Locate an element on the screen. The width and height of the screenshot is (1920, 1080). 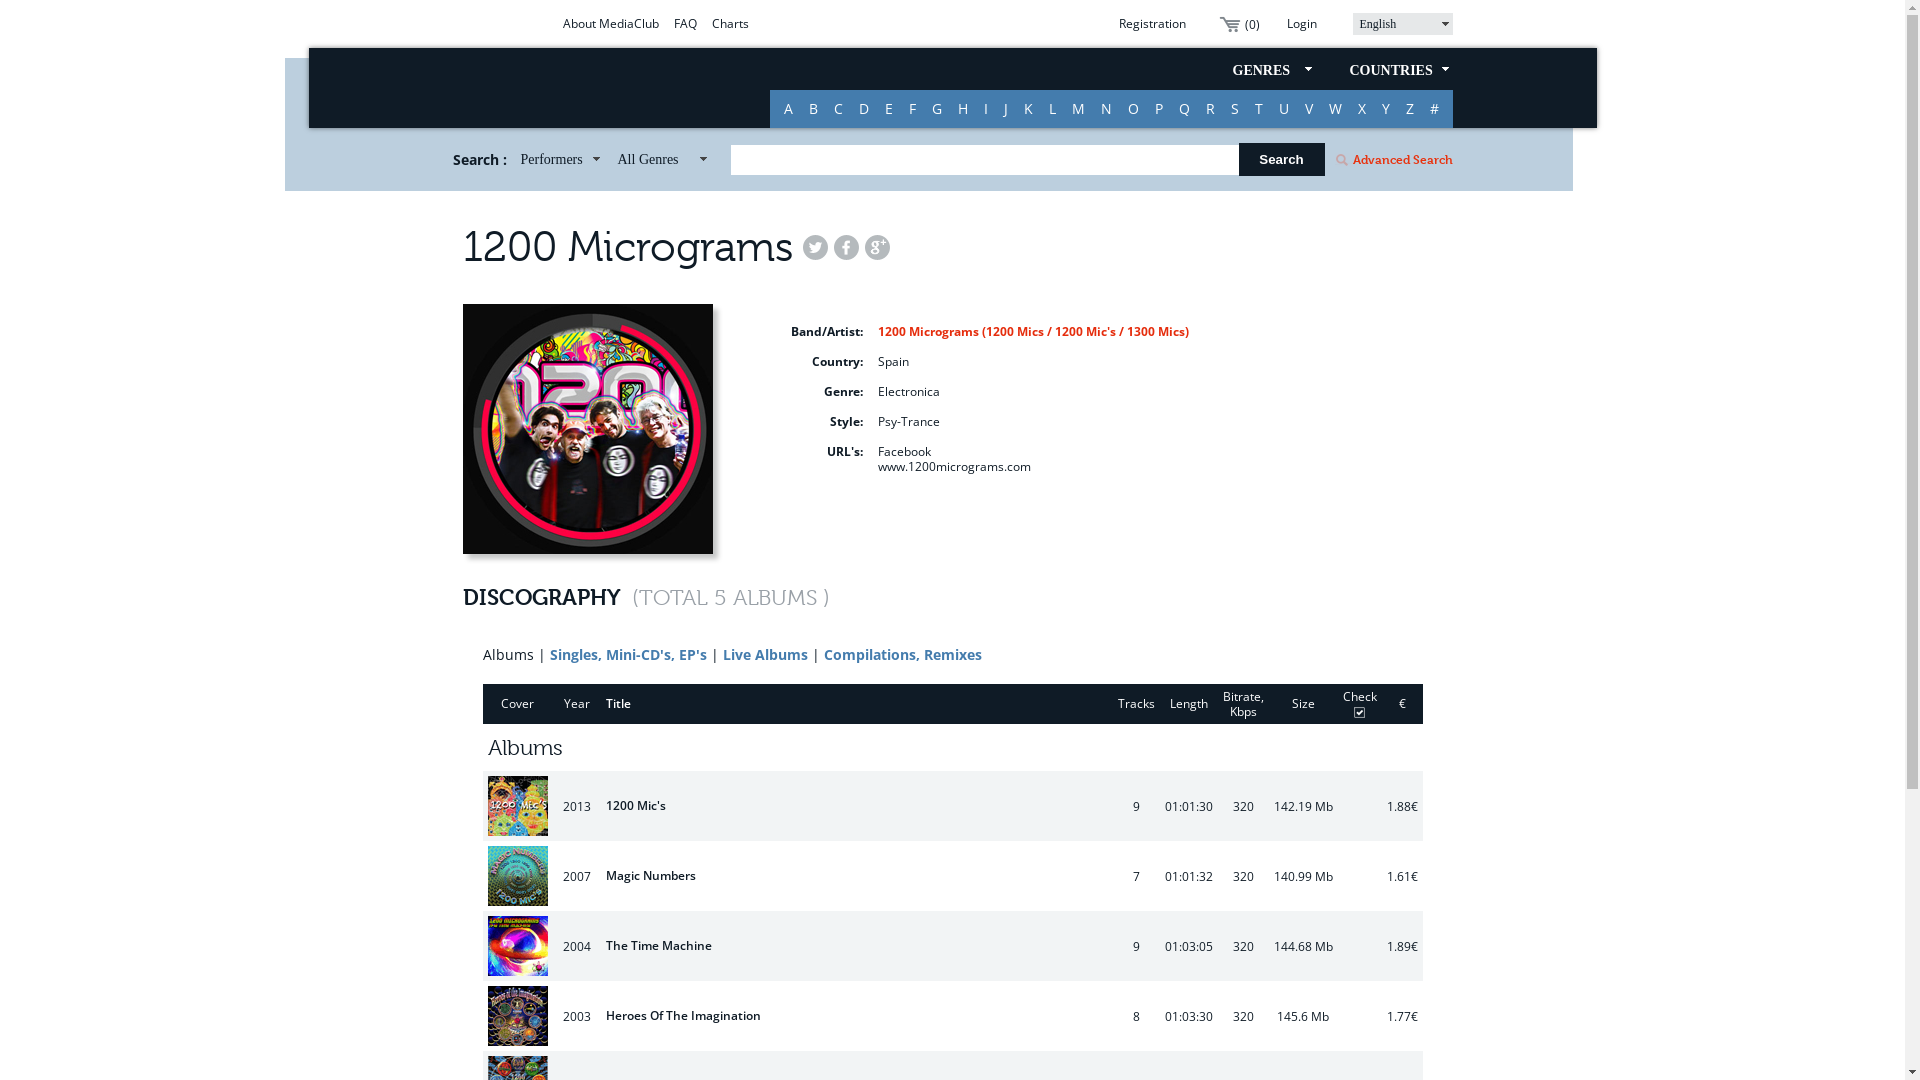
Advanced Search is located at coordinates (1393, 159).